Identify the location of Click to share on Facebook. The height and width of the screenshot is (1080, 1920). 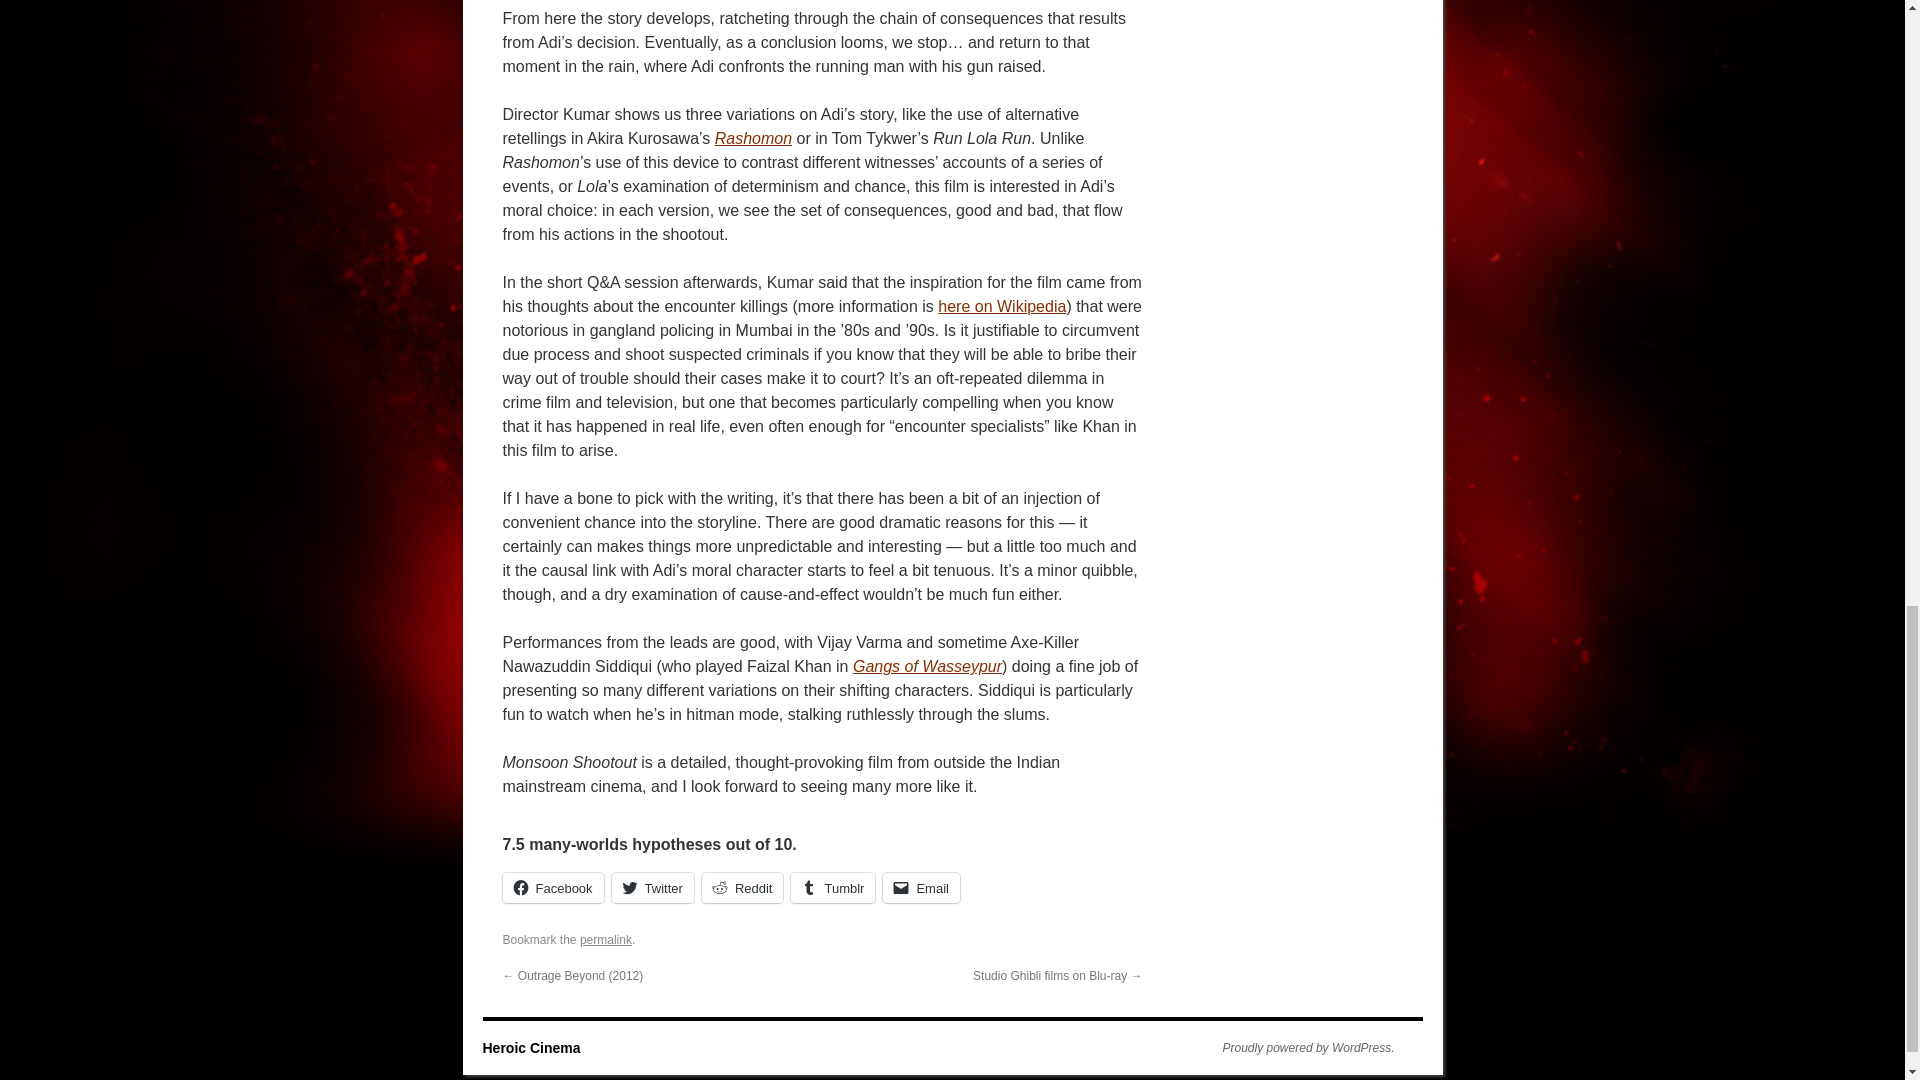
(552, 887).